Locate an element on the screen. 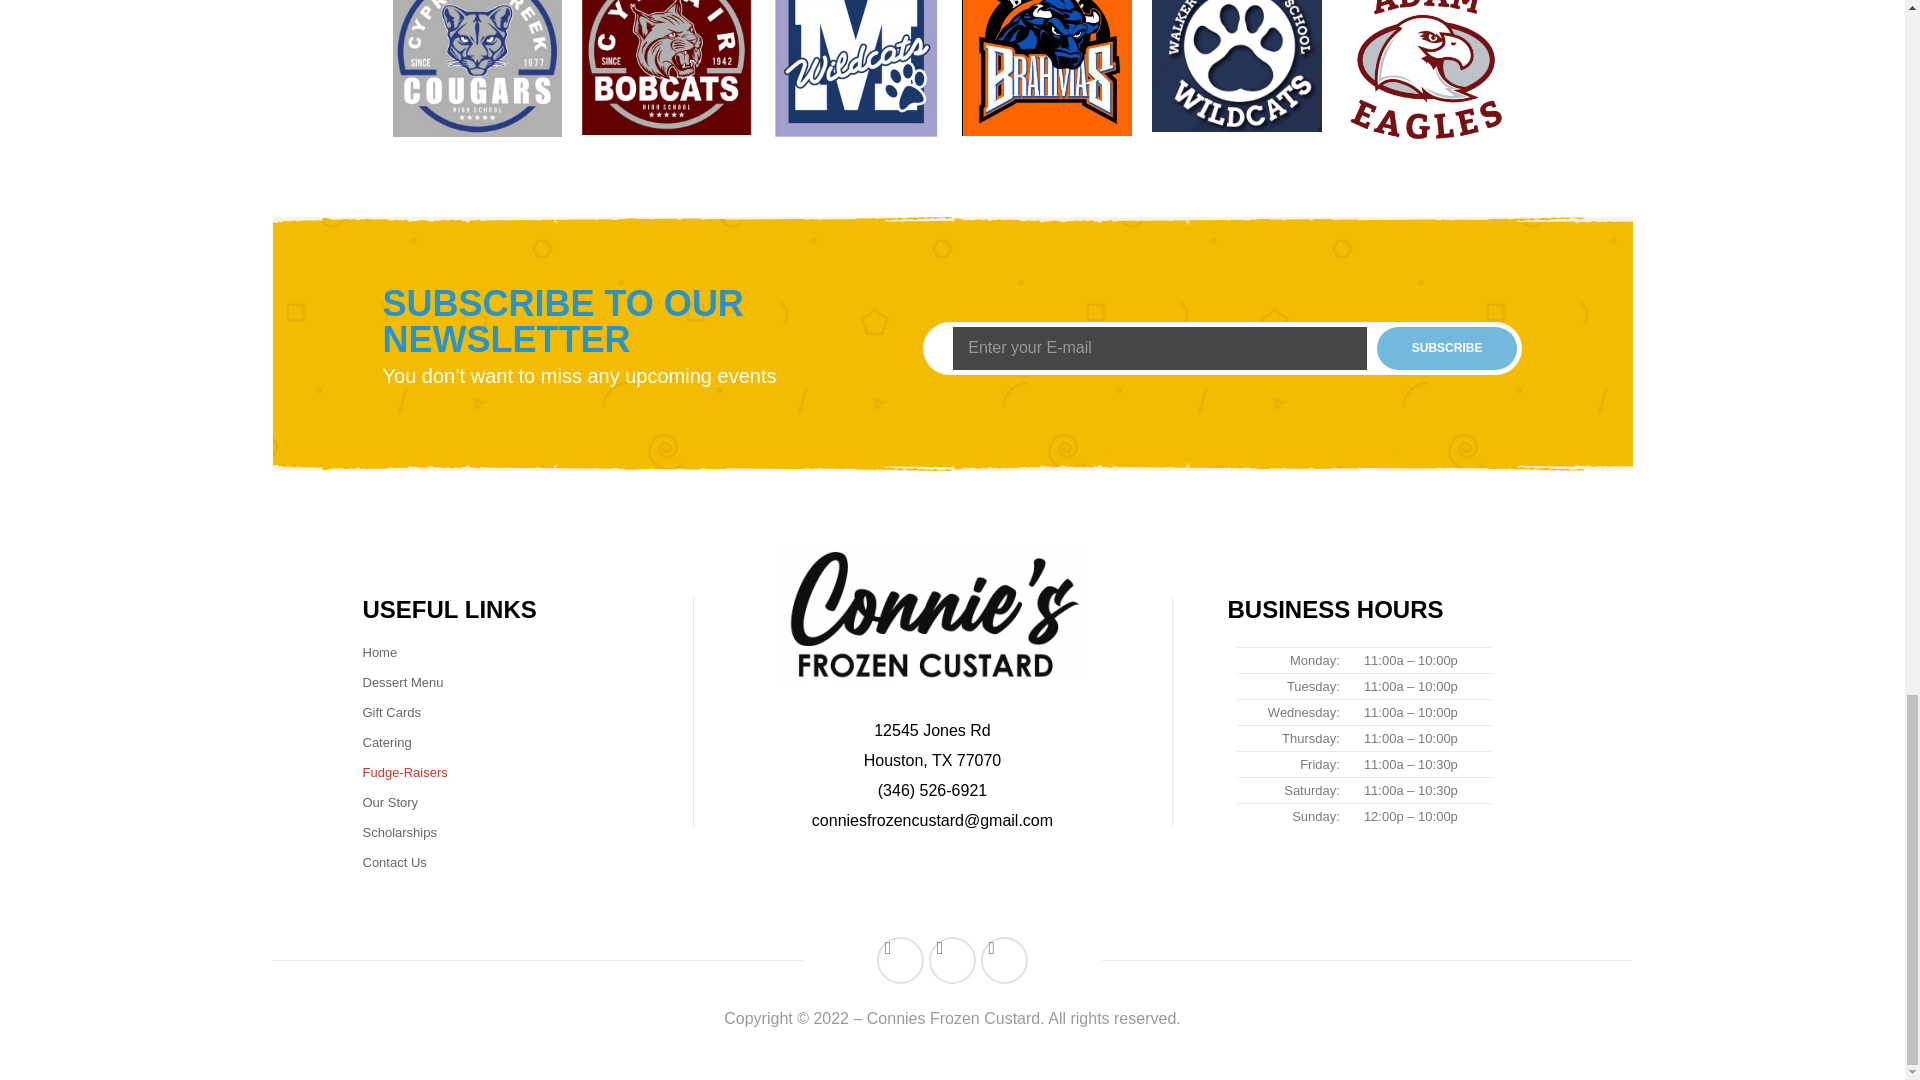 Image resolution: width=1920 pixels, height=1080 pixels. SUBSCRIBE is located at coordinates (1447, 349).